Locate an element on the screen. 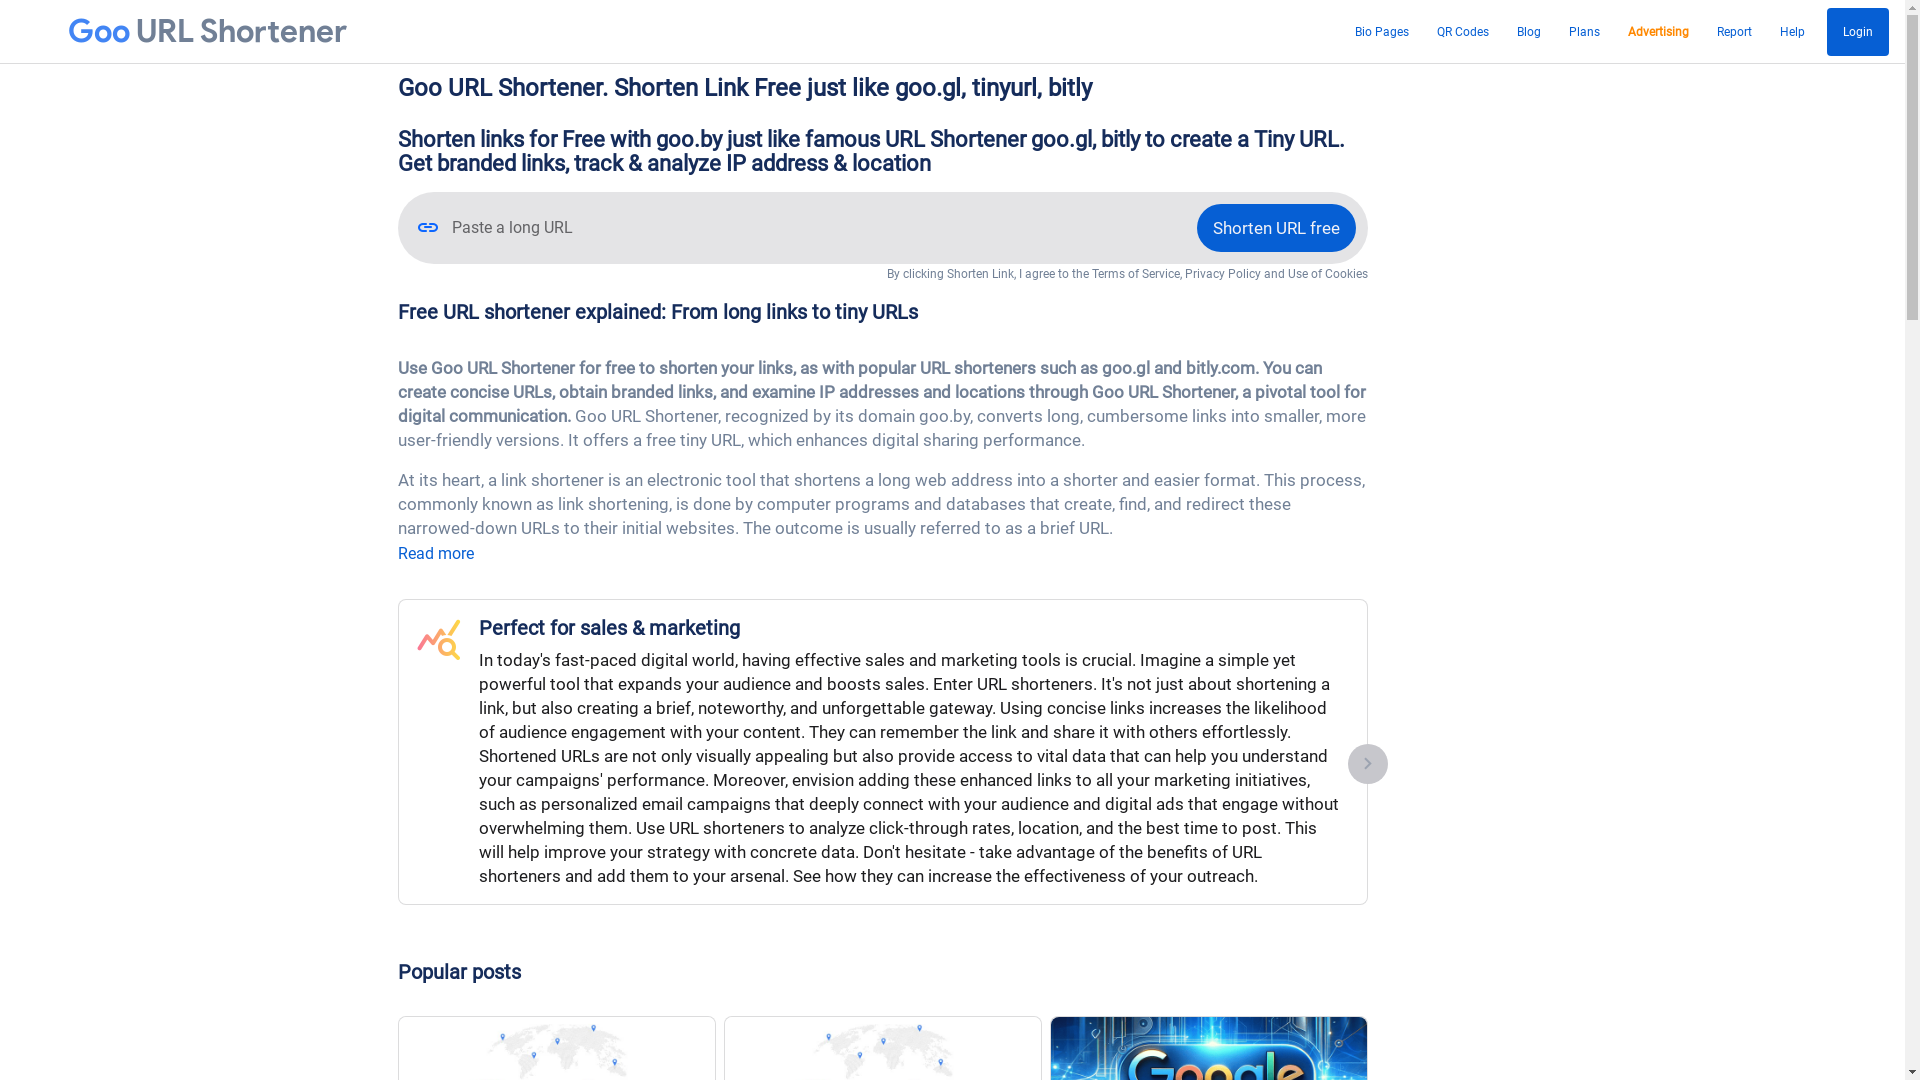 This screenshot has height=1080, width=1920. Plans is located at coordinates (1584, 32).